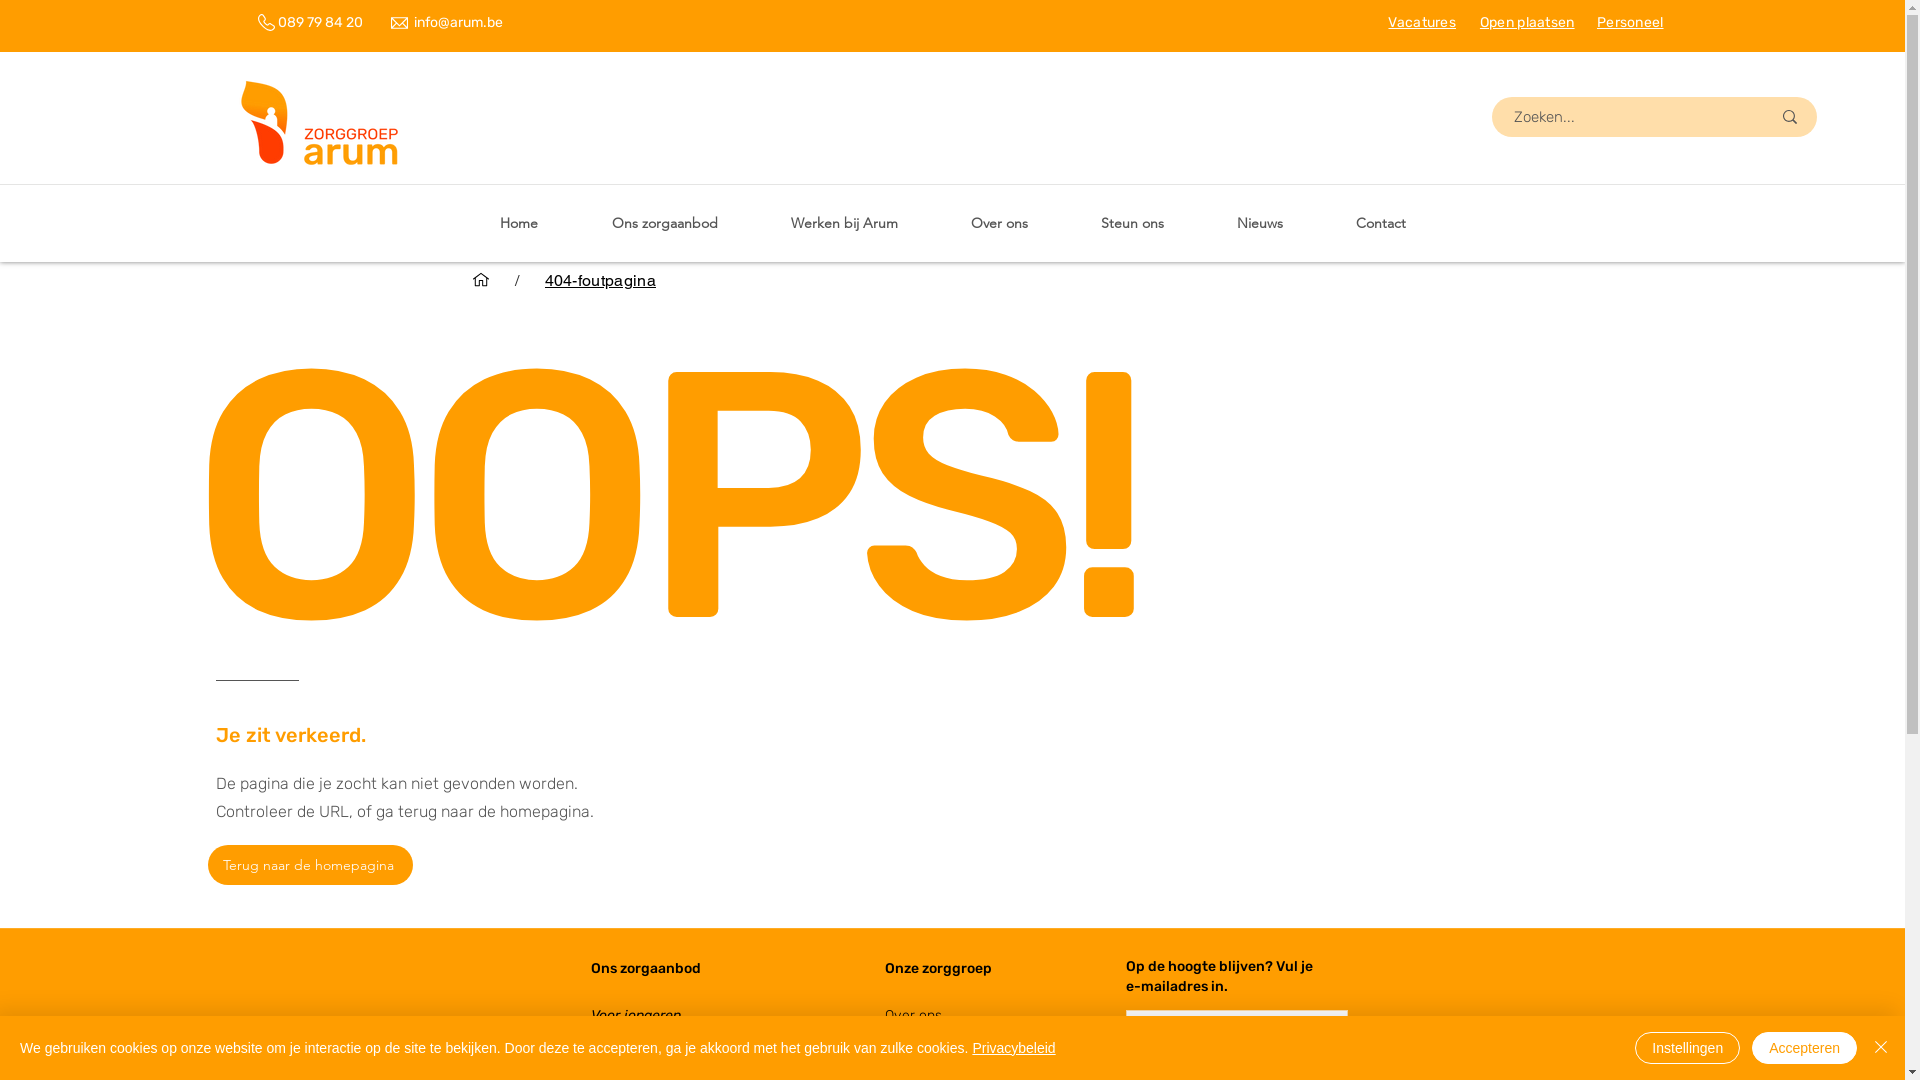 This screenshot has width=1920, height=1080. I want to click on Voor jongeren, so click(635, 1016).